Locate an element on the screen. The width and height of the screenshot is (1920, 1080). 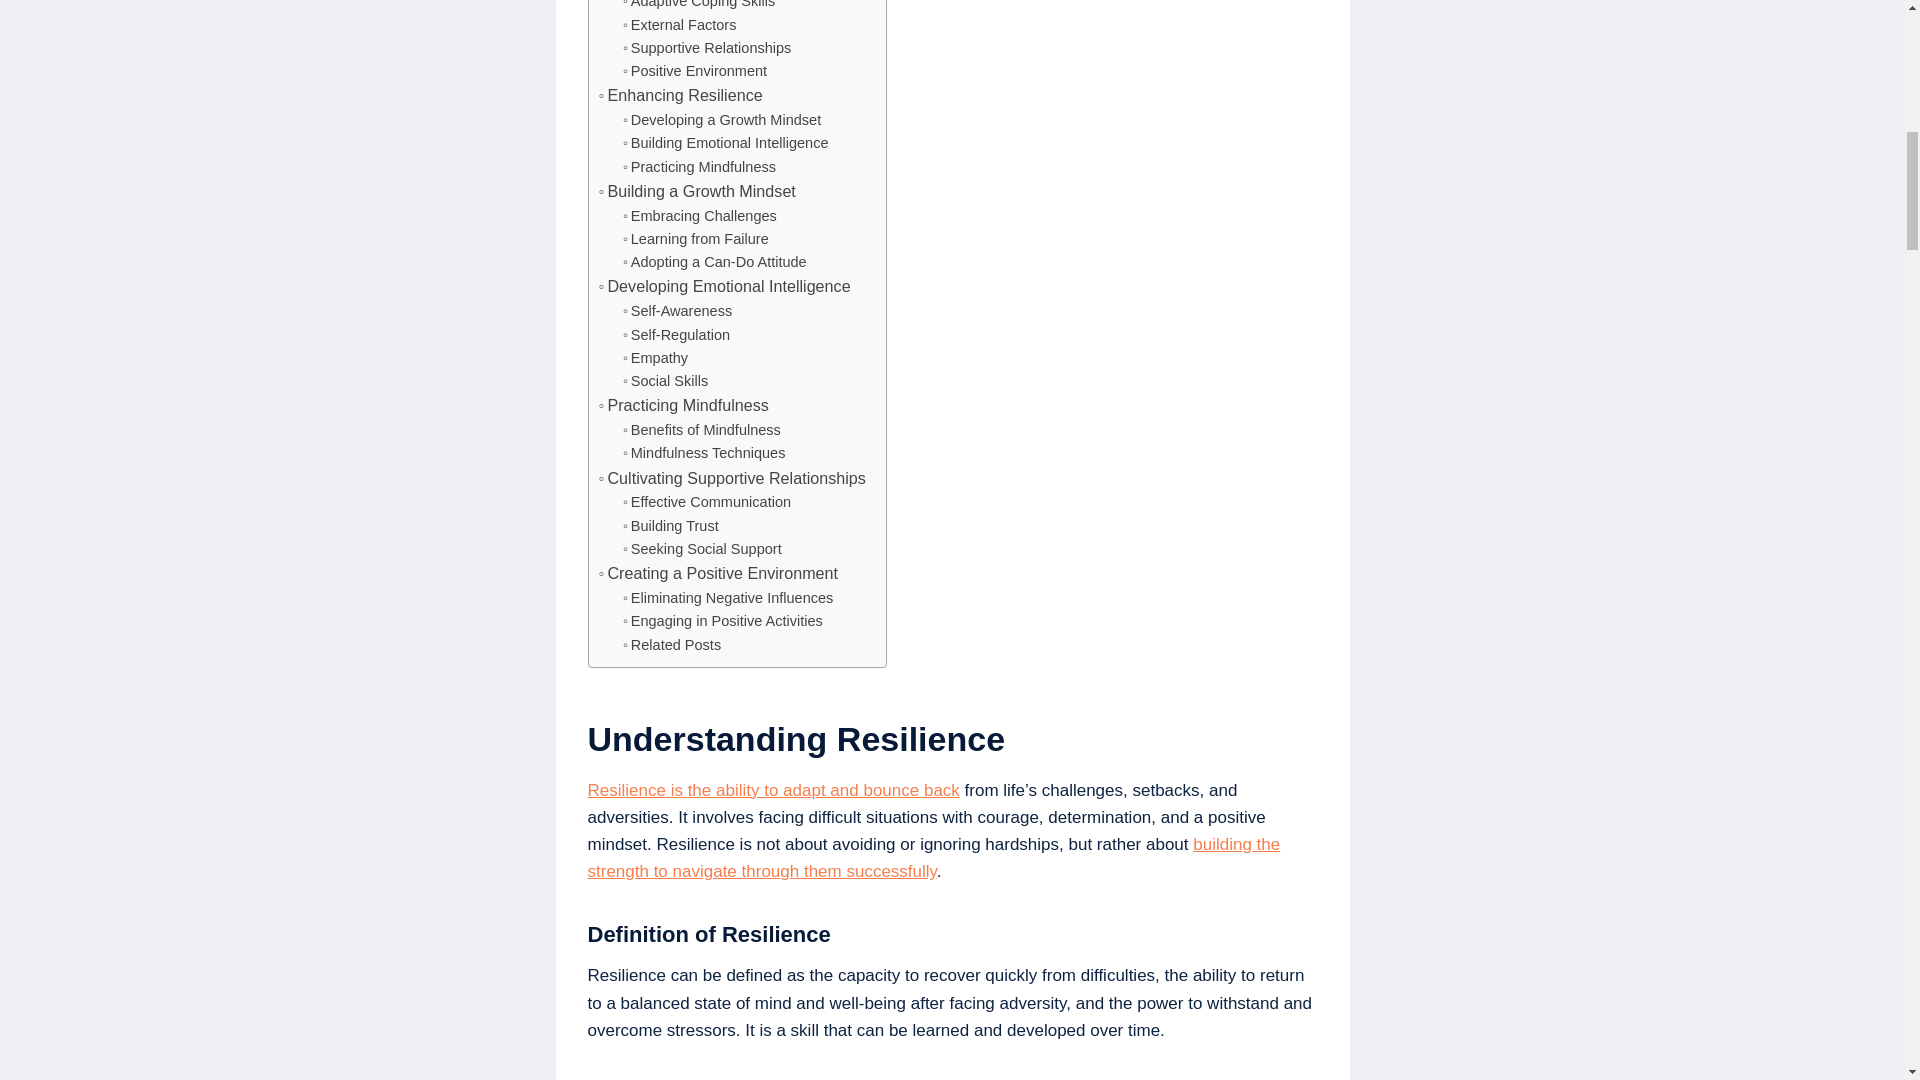
Building Emotional Intelligence is located at coordinates (726, 143).